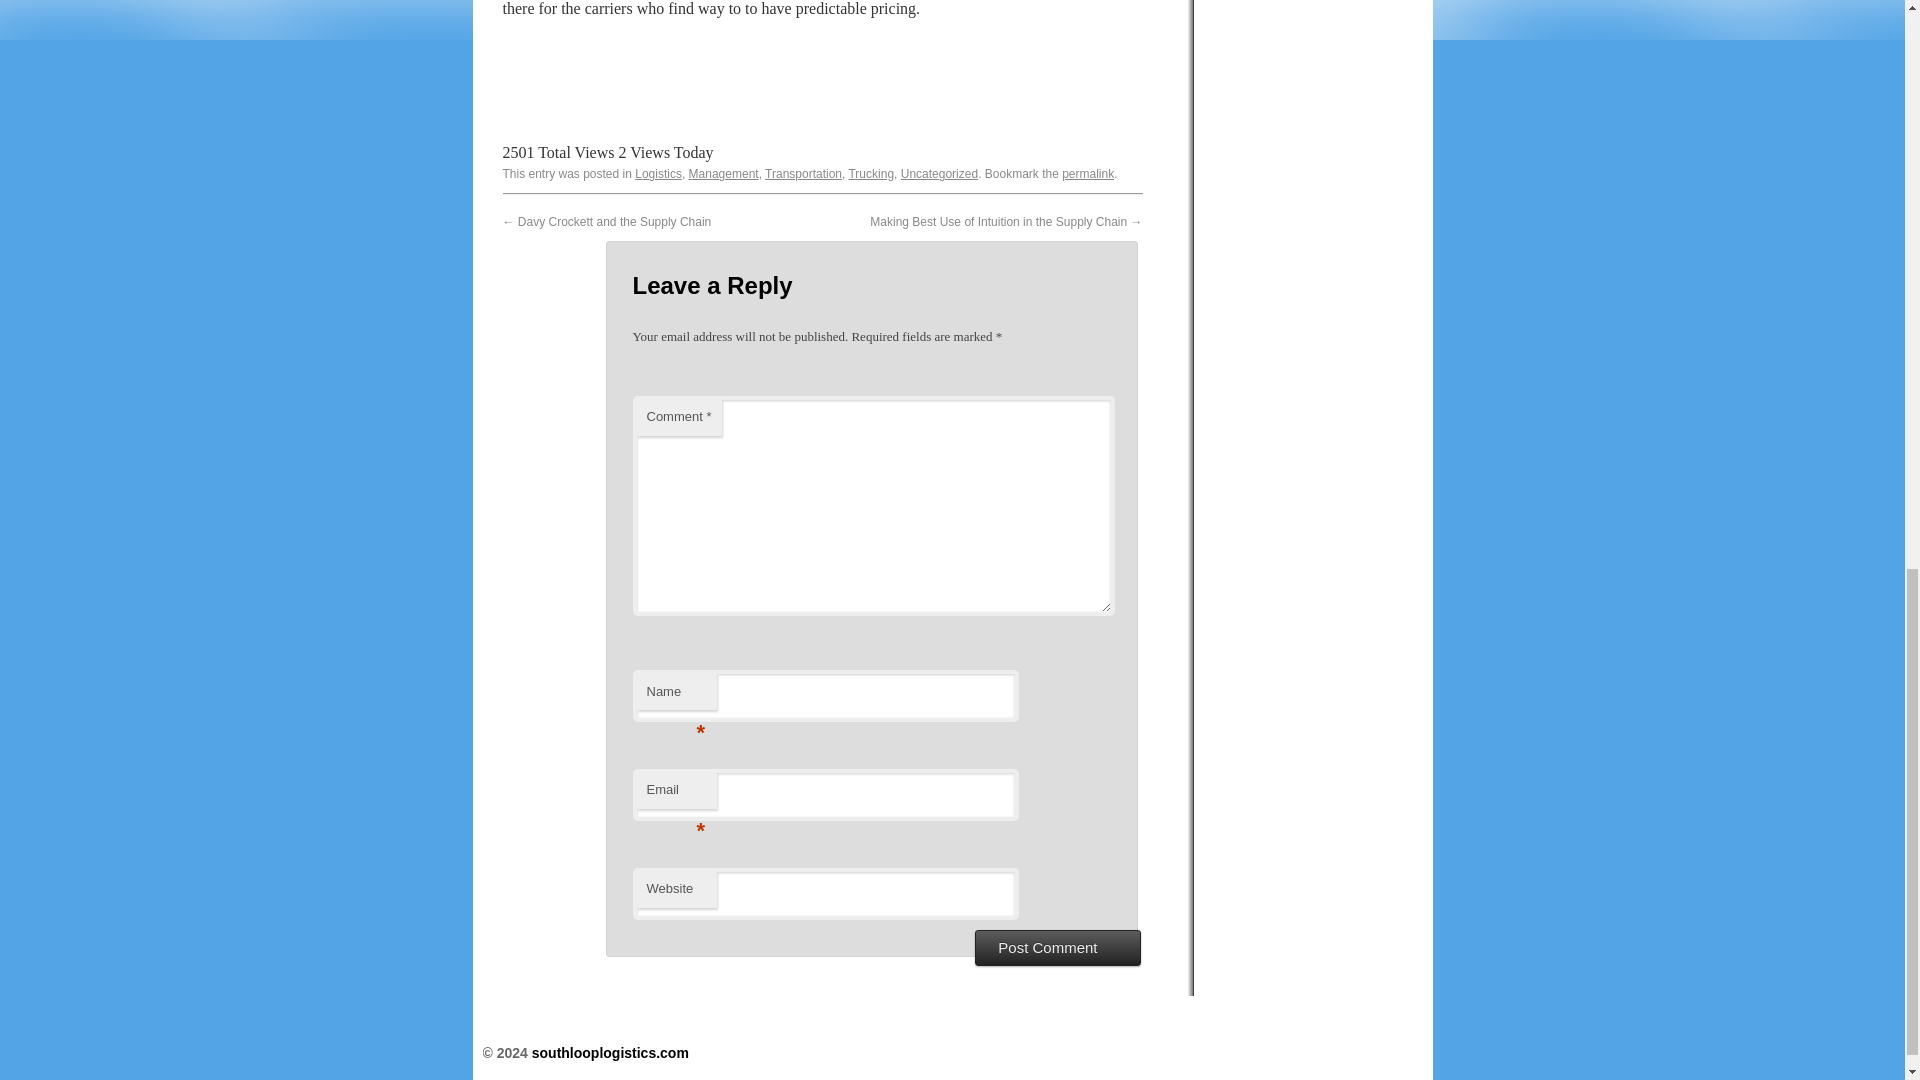 The width and height of the screenshot is (1920, 1080). What do you see at coordinates (871, 174) in the screenshot?
I see `Trucking` at bounding box center [871, 174].